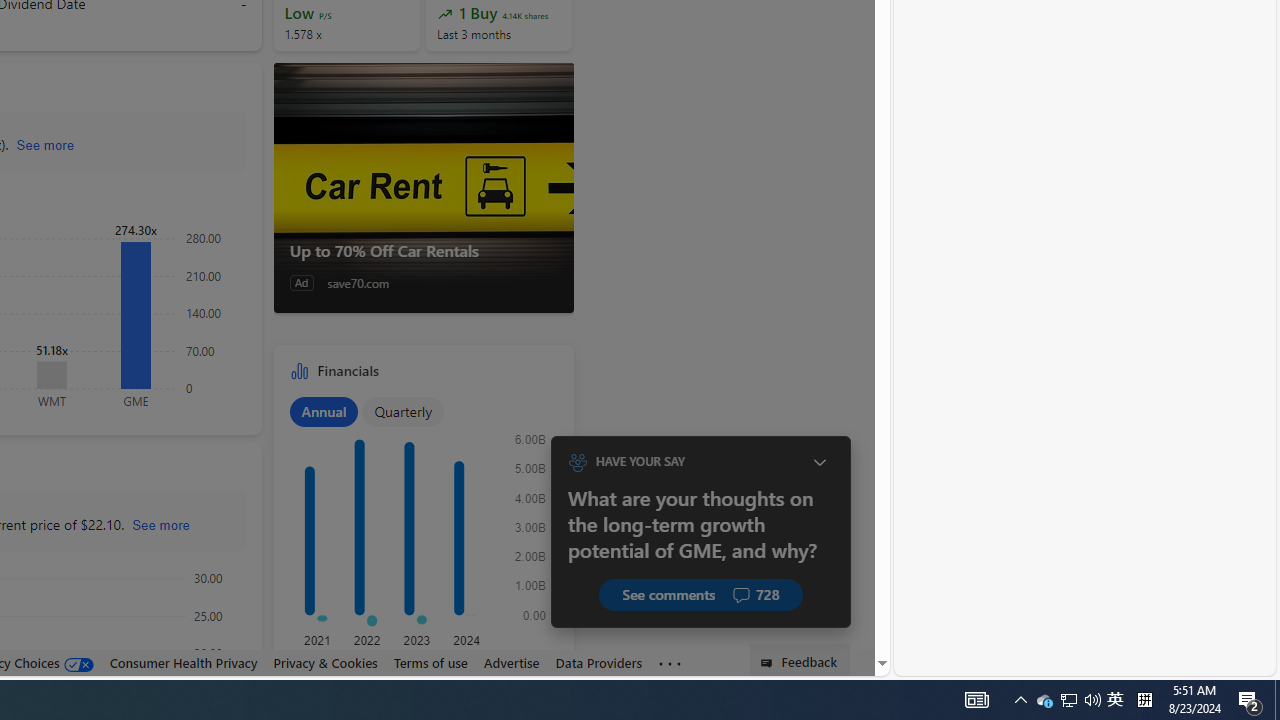 The height and width of the screenshot is (720, 1280). What do you see at coordinates (324, 663) in the screenshot?
I see `Privacy & Cookies` at bounding box center [324, 663].